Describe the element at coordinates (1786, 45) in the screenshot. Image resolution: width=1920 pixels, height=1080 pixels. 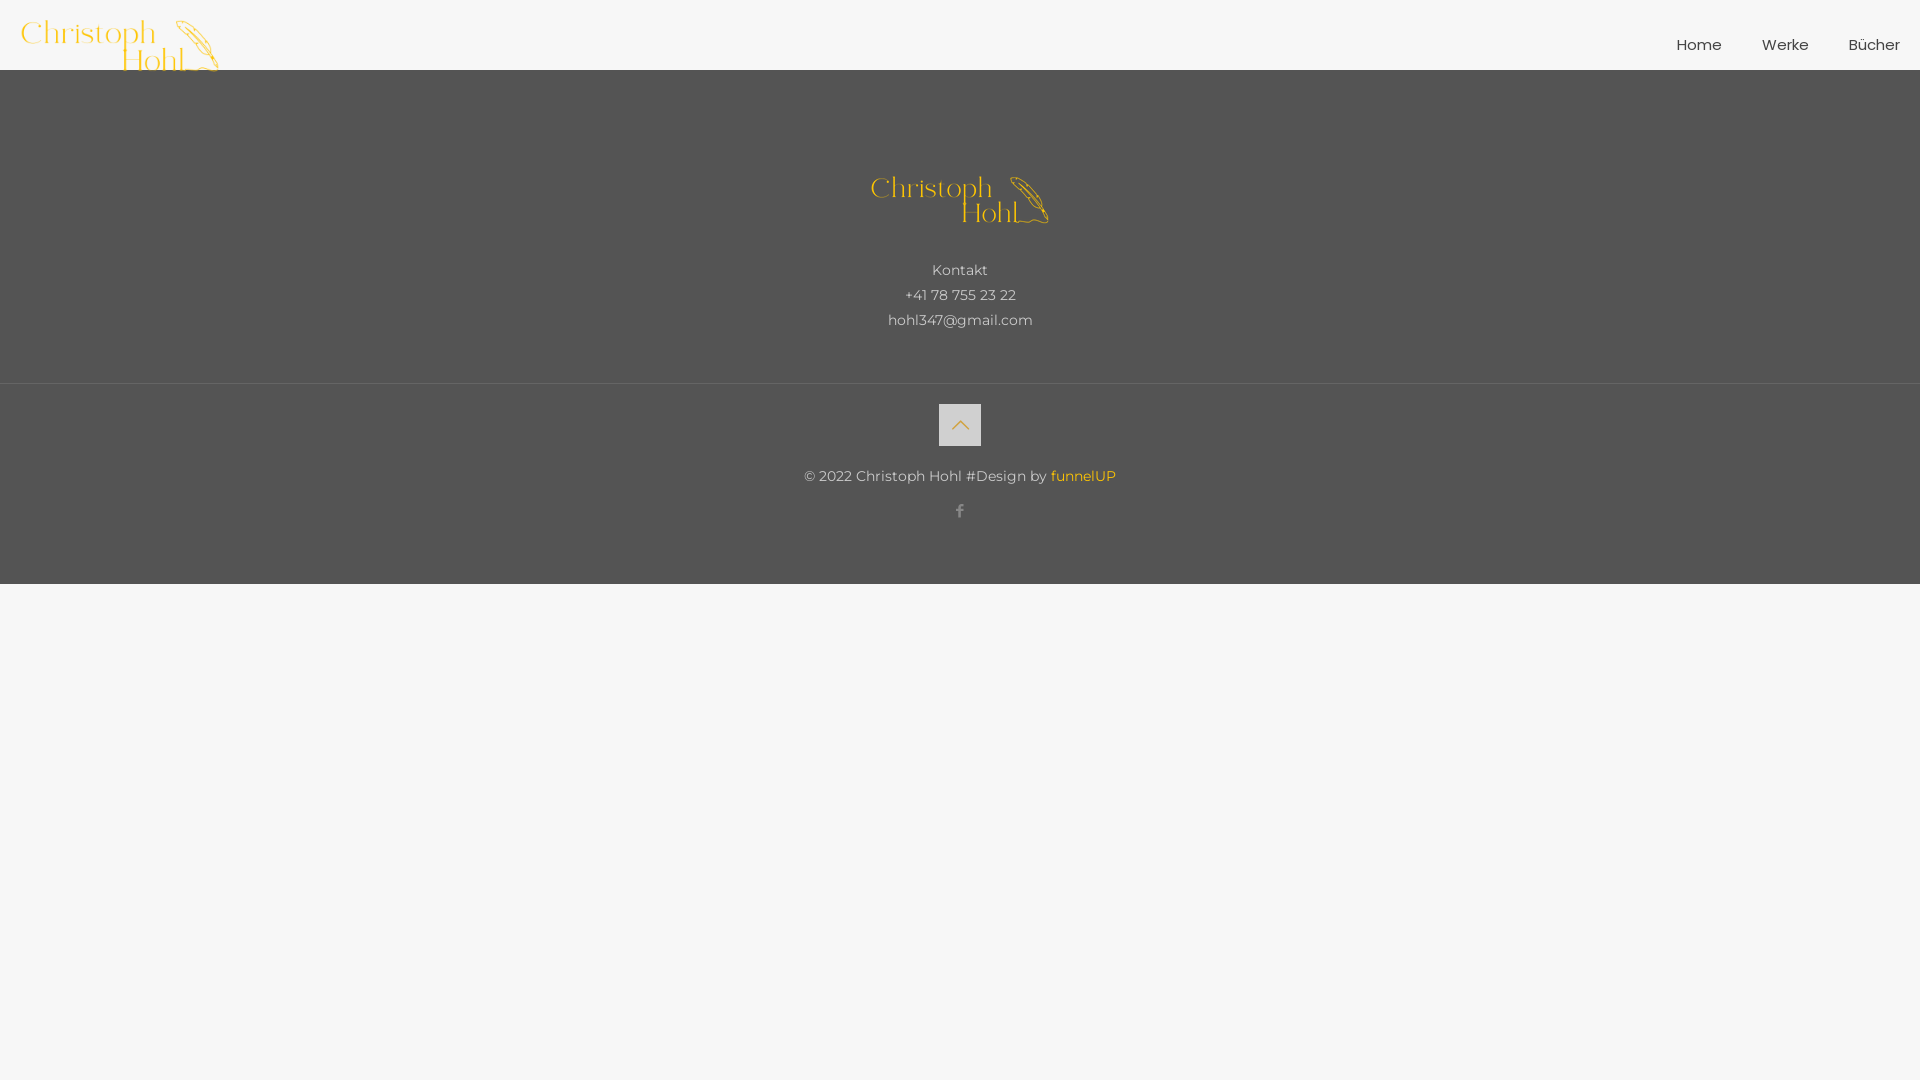
I see `Werke` at that location.